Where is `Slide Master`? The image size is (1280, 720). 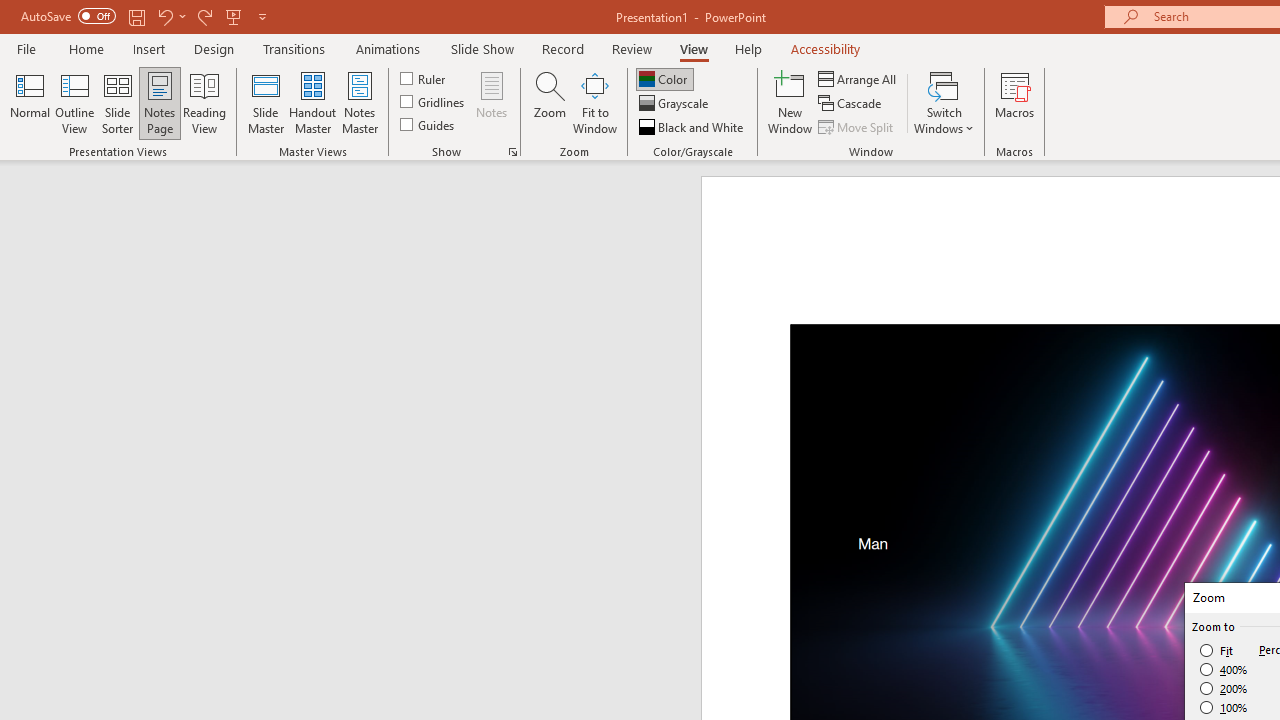
Slide Master is located at coordinates (265, 102).